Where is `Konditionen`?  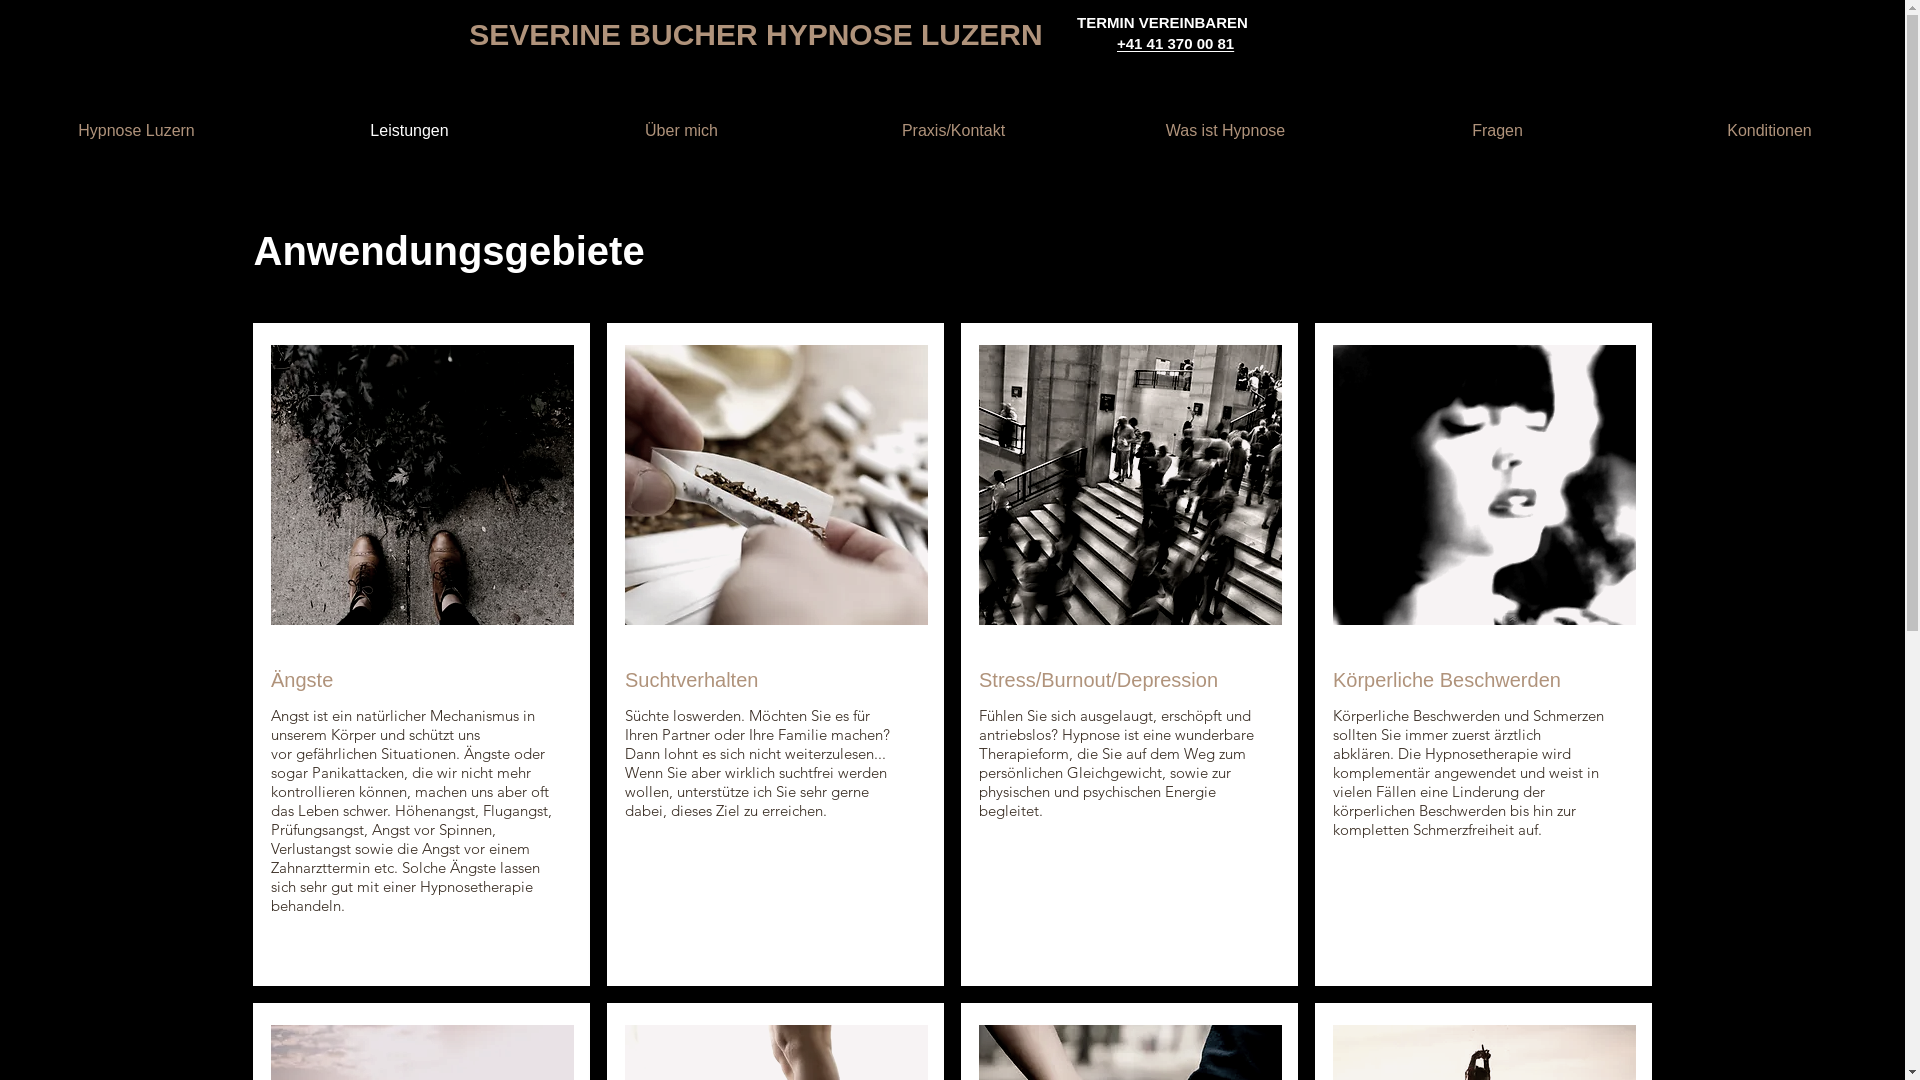
Konditionen is located at coordinates (1769, 131).